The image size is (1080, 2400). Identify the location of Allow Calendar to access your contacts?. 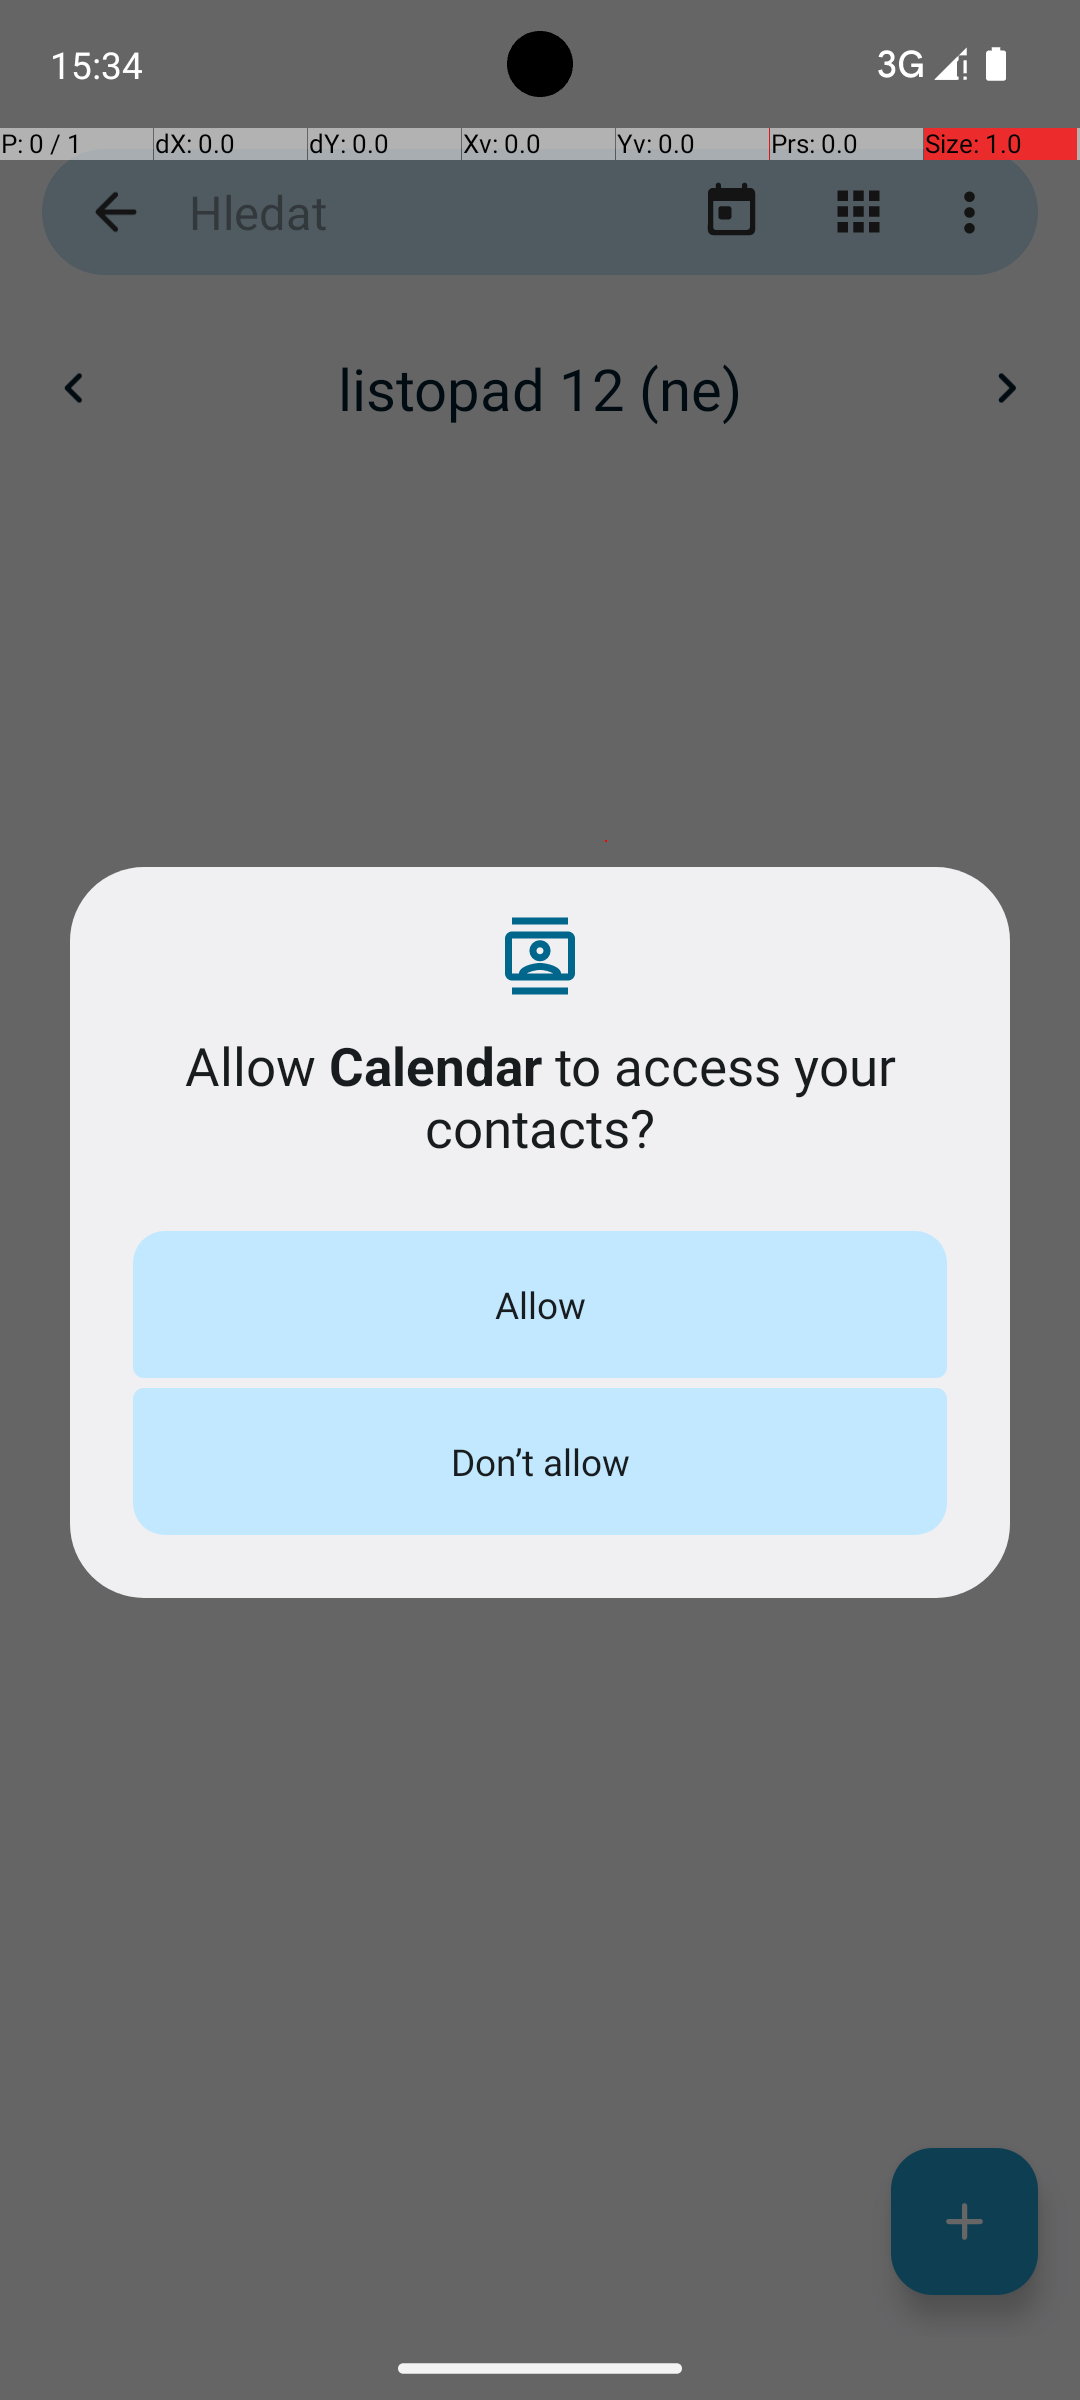
(540, 1096).